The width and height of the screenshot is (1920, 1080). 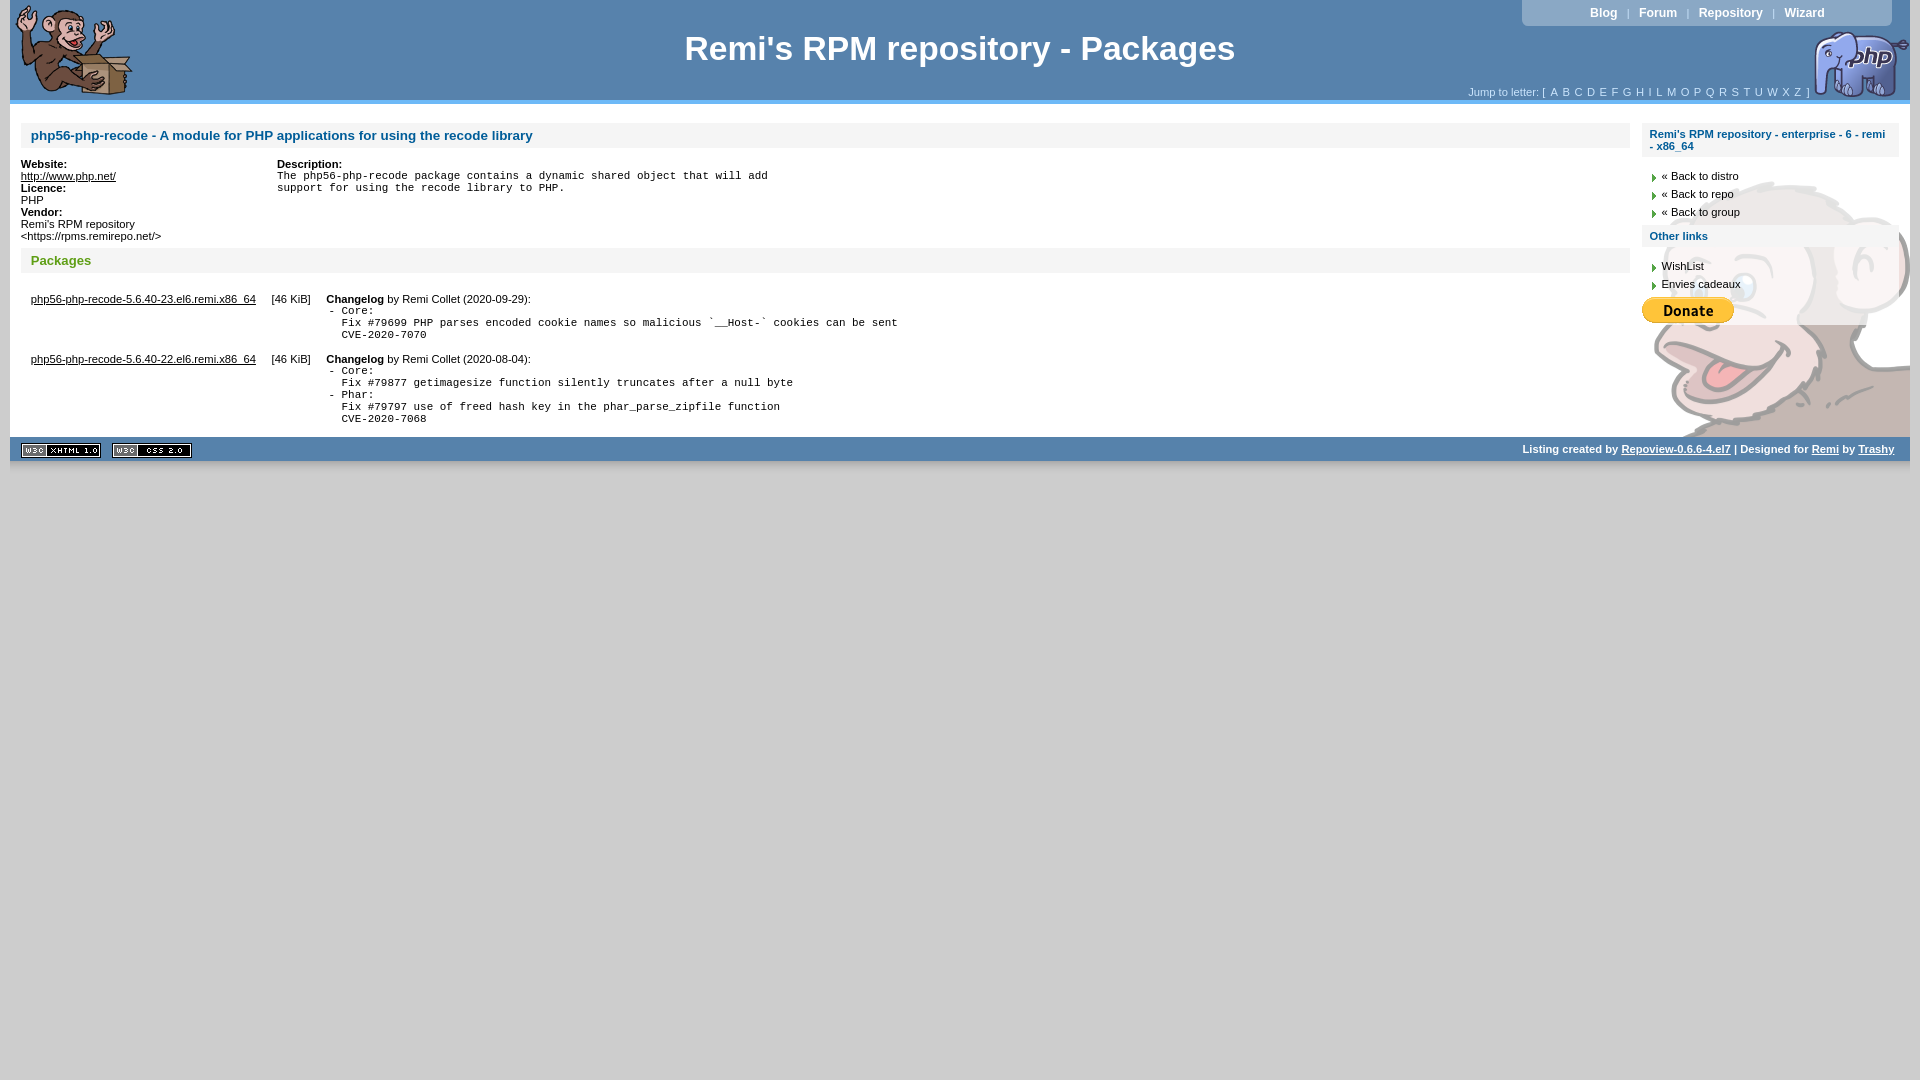 I want to click on CSS 2.0 valide, so click(x=152, y=450).